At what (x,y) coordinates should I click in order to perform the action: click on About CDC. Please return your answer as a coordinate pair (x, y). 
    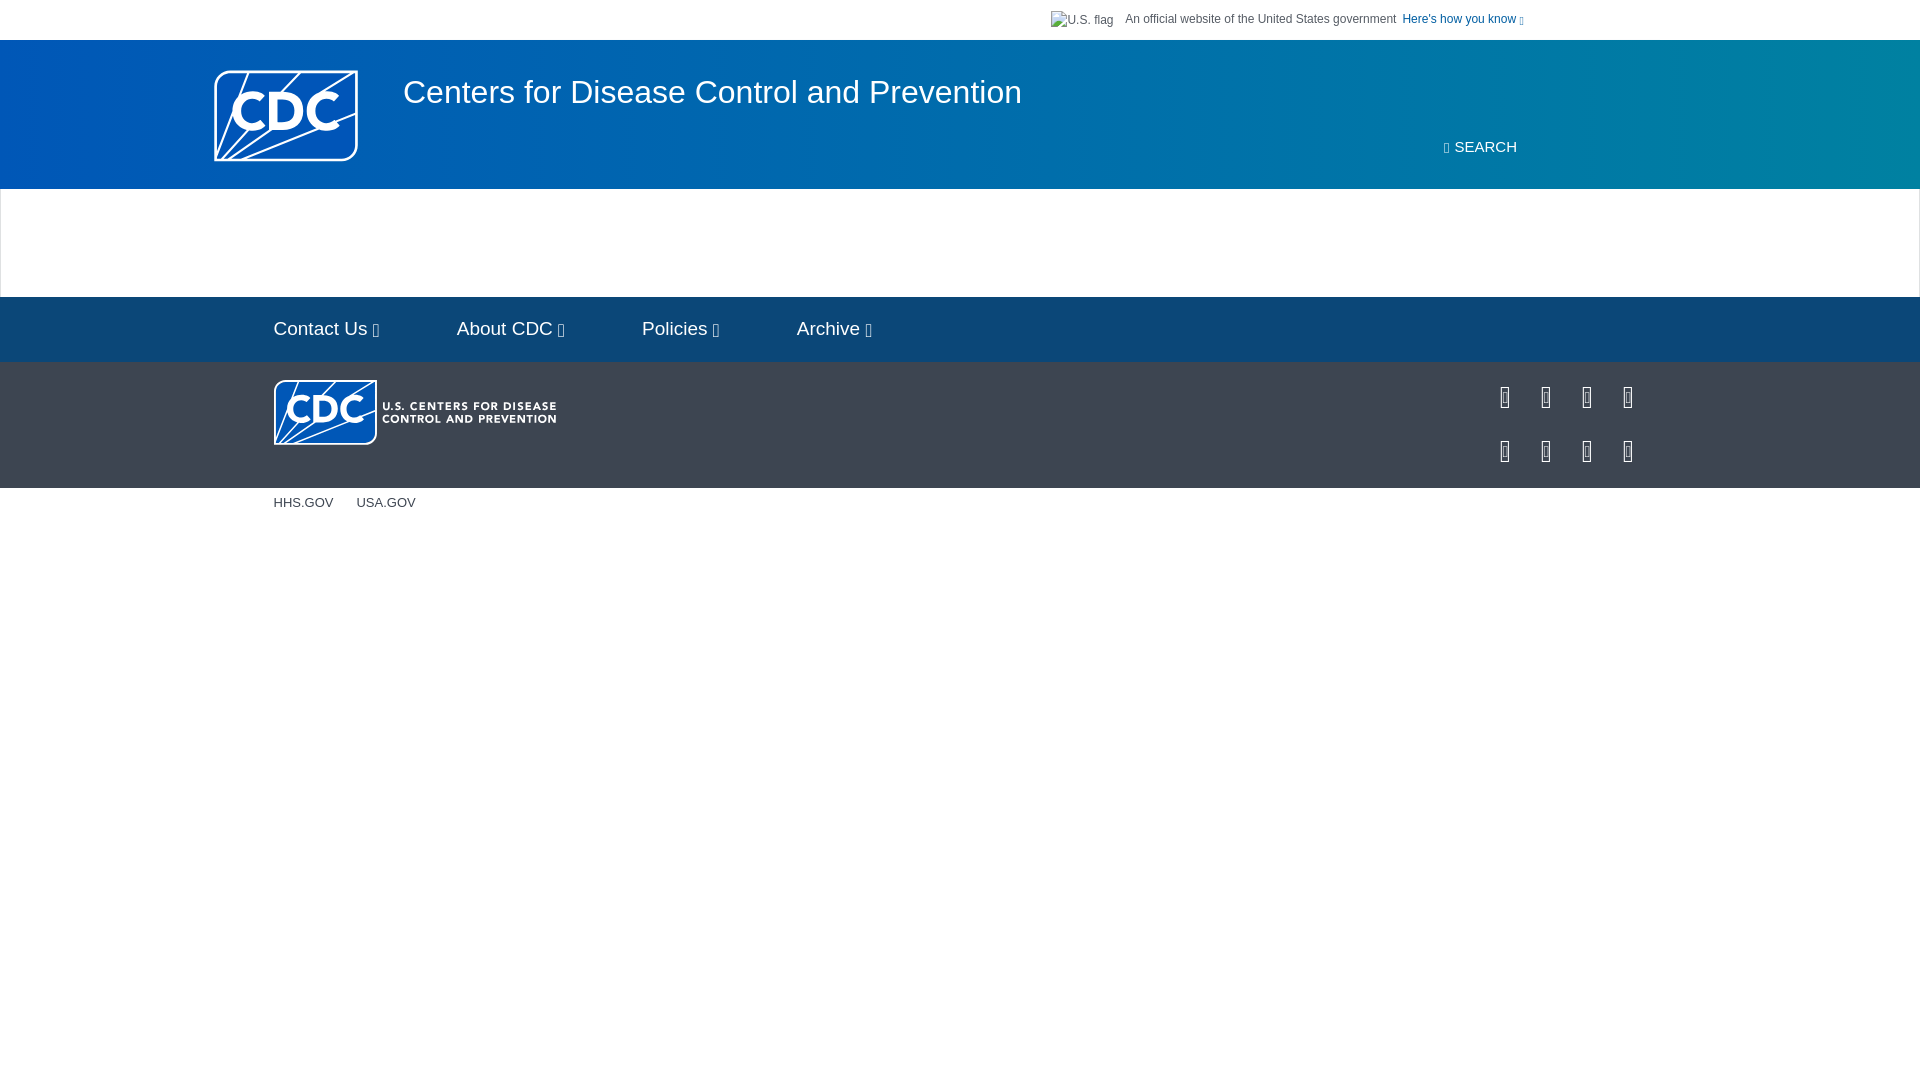
    Looking at the image, I should click on (511, 329).